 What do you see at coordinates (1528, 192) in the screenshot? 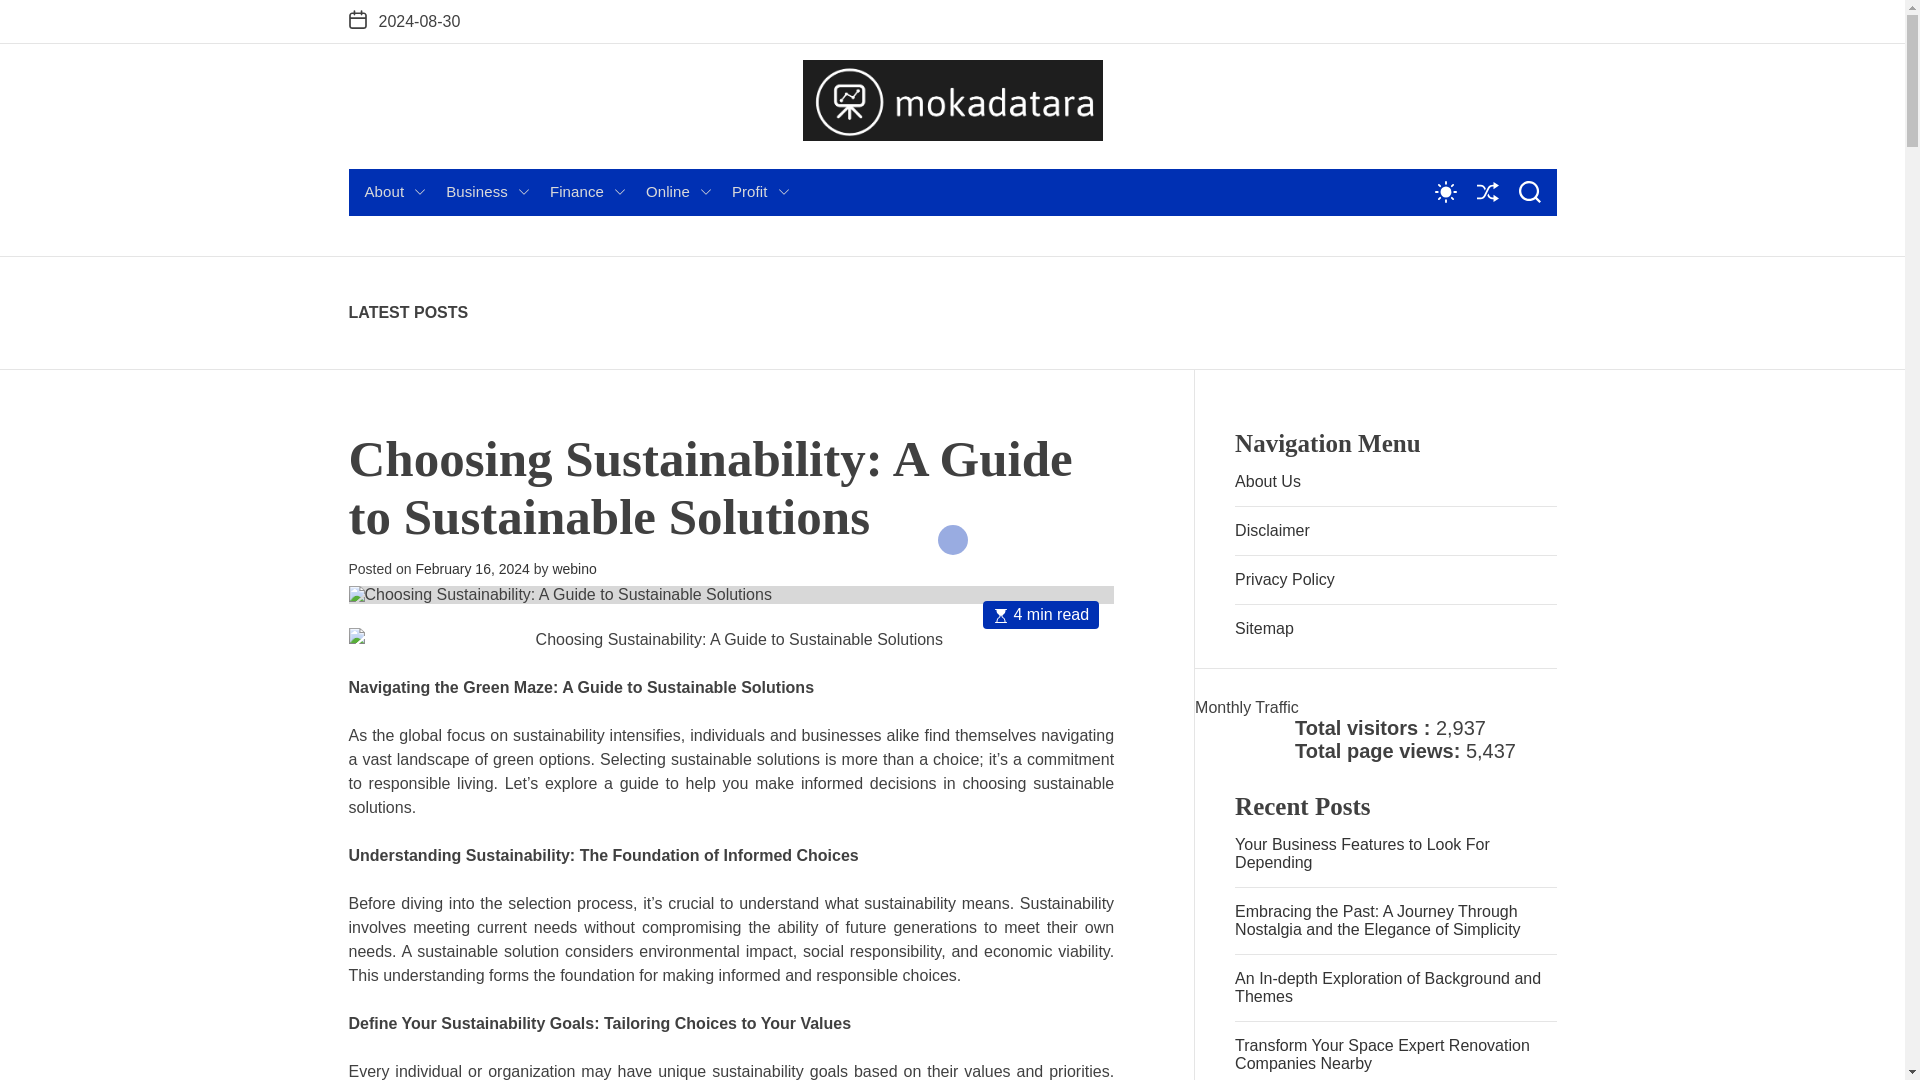
I see `SEARCH` at bounding box center [1528, 192].